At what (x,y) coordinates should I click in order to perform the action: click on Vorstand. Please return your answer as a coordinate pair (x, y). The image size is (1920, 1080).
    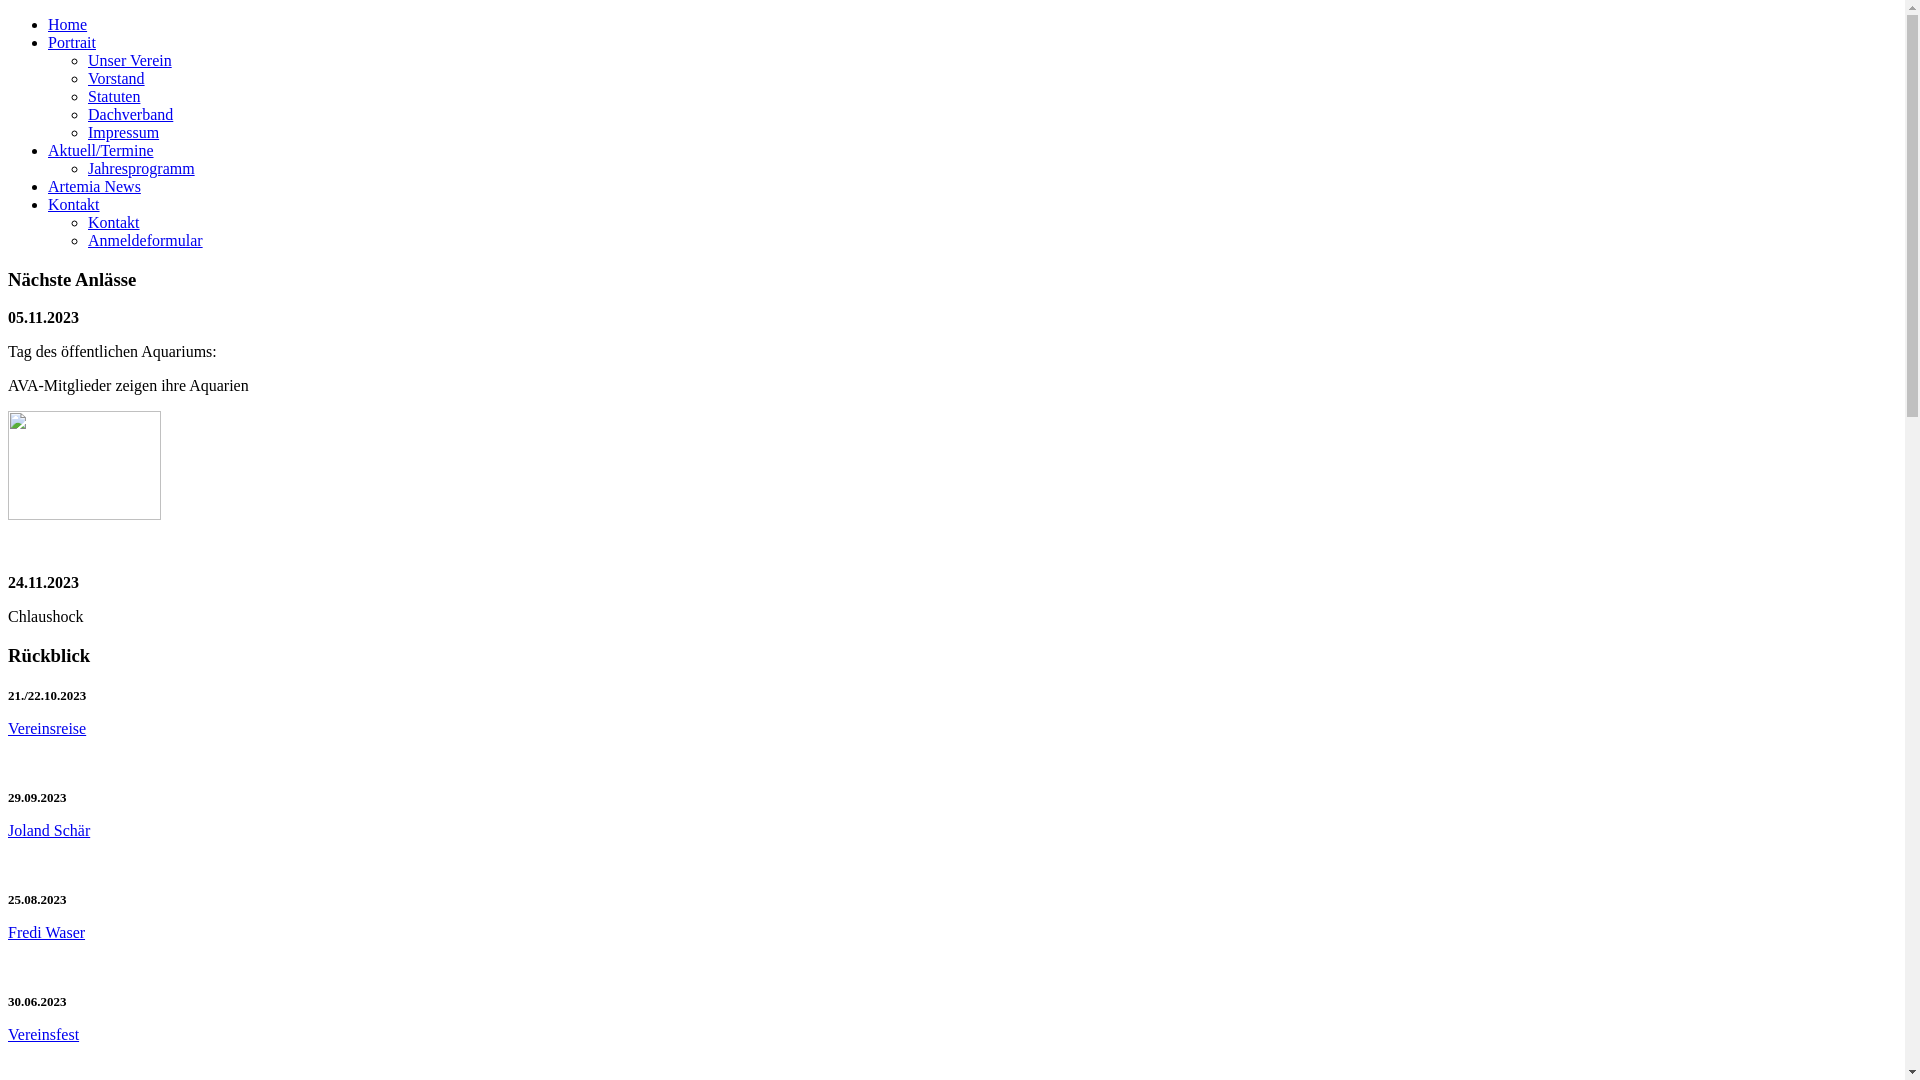
    Looking at the image, I should click on (116, 78).